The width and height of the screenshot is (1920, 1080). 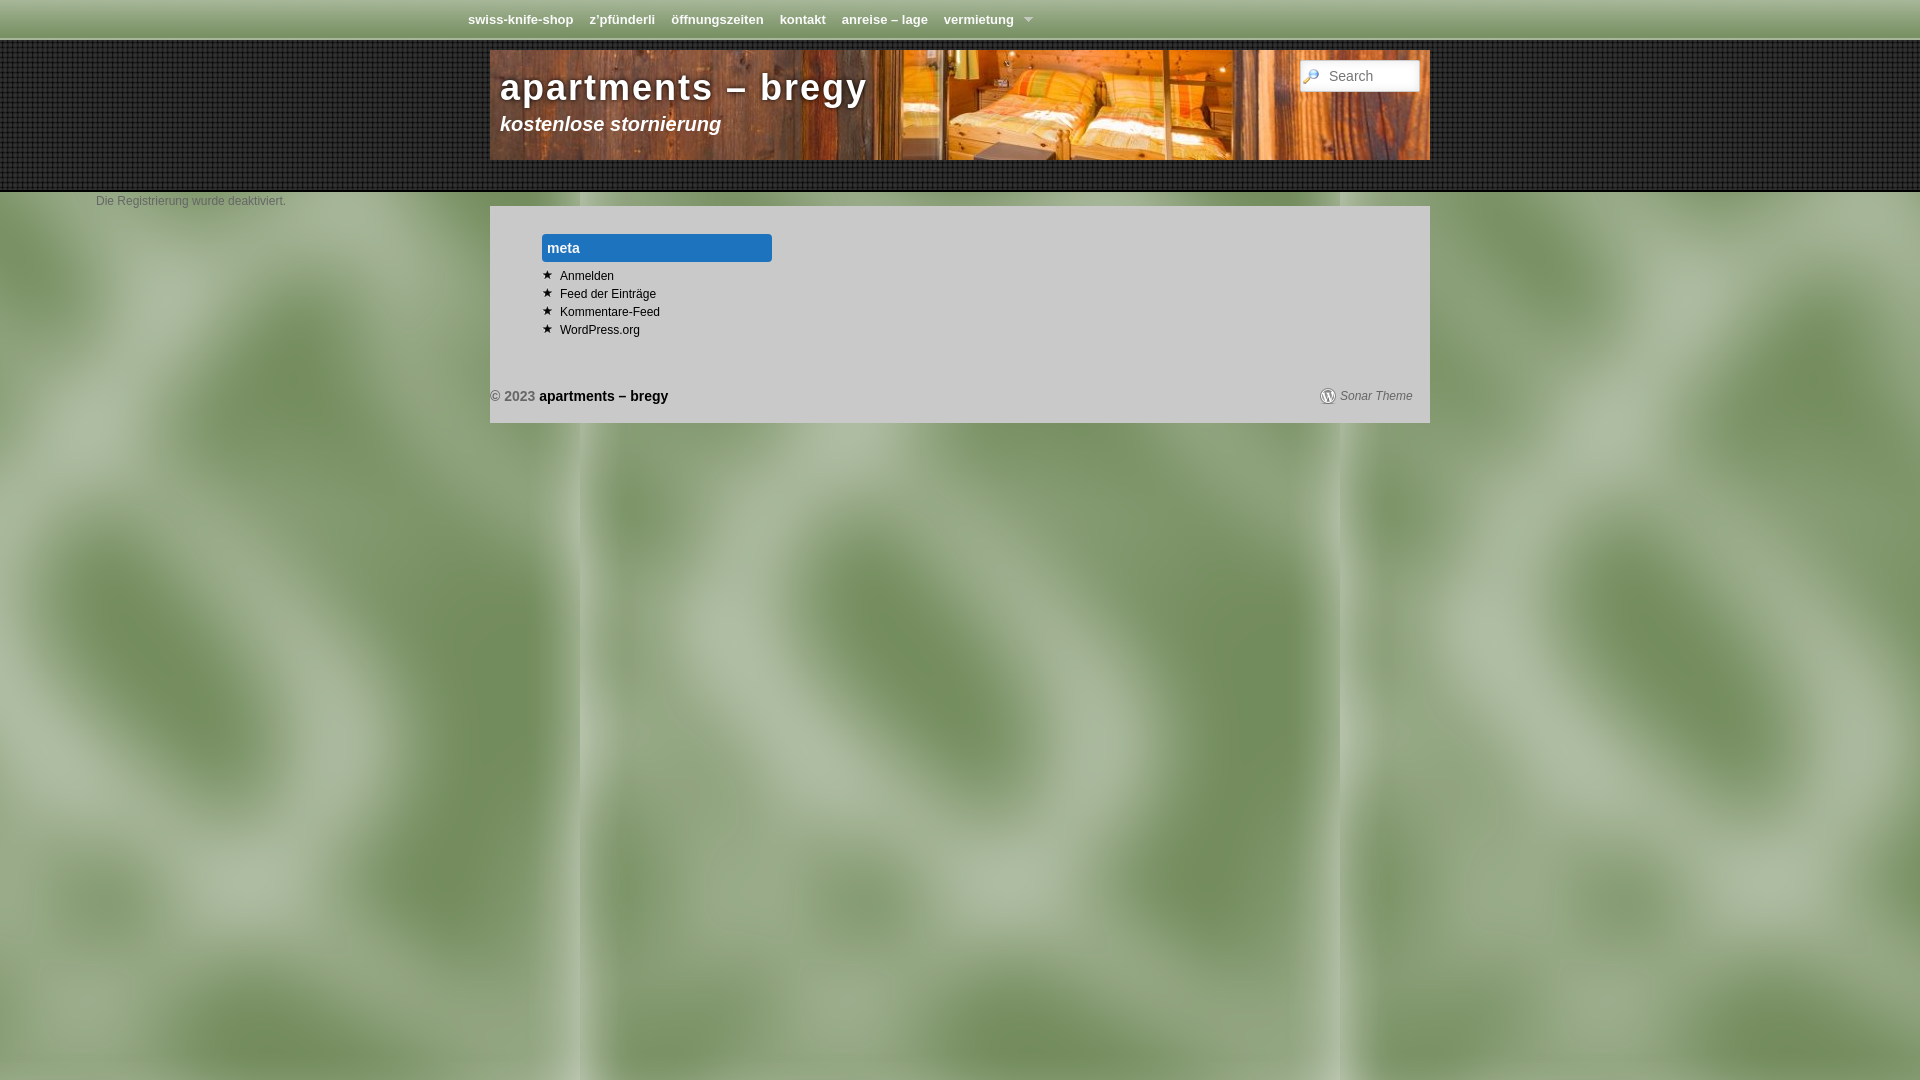 I want to click on swiss-knife-shop, so click(x=520, y=20).